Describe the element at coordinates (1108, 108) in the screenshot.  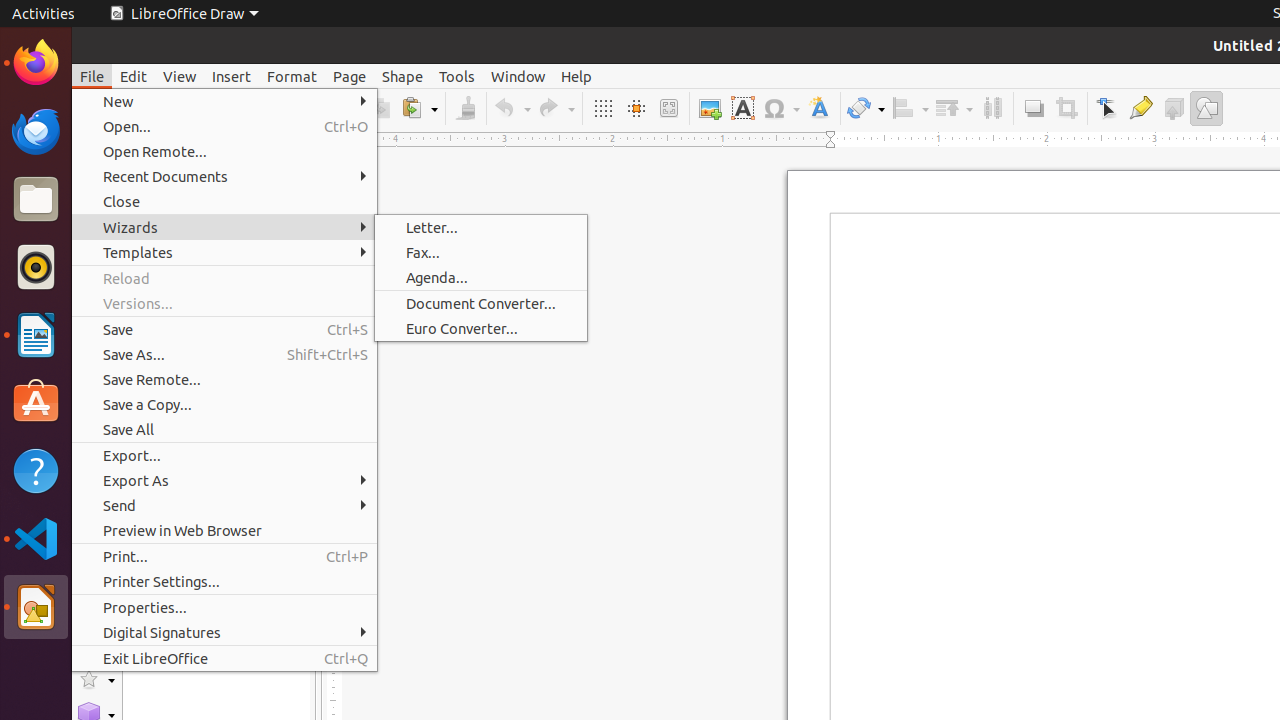
I see `Edit Points` at that location.